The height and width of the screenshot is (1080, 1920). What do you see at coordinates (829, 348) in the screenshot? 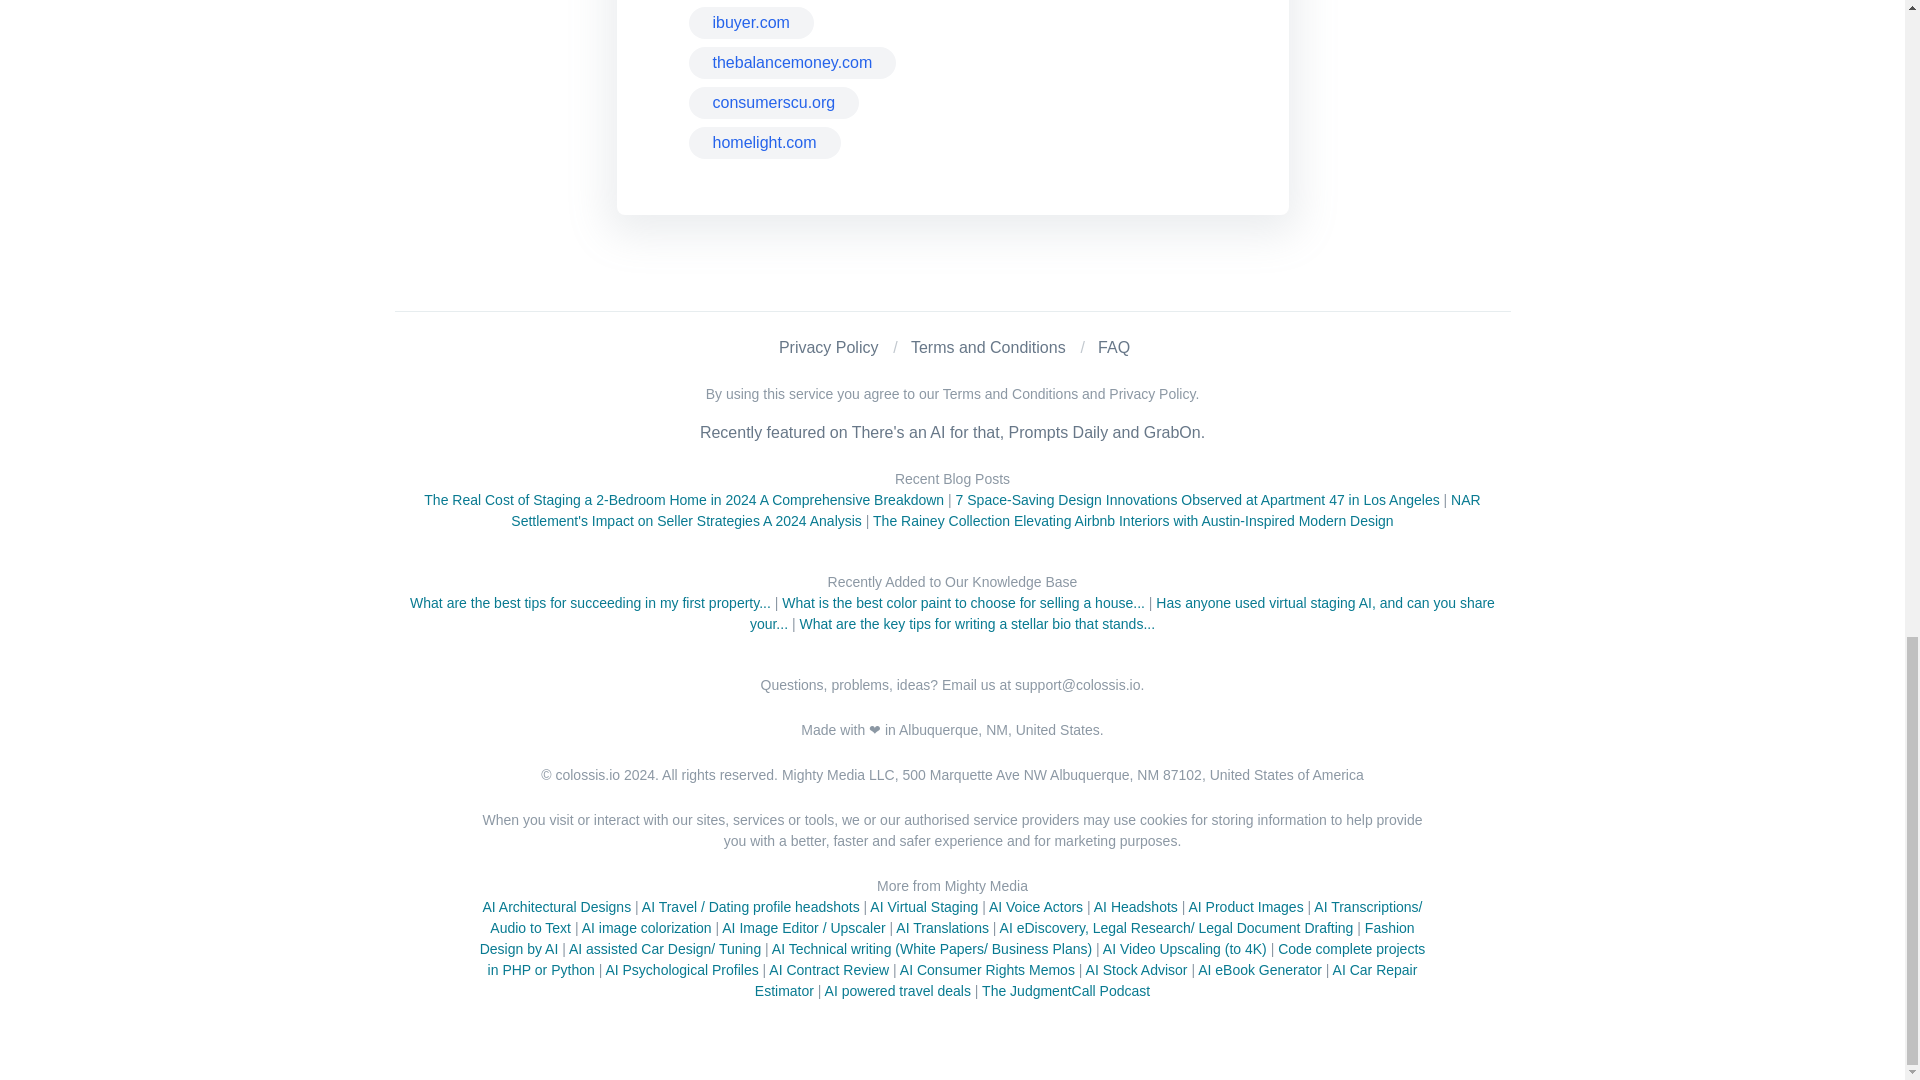
I see `Privacy Policy` at bounding box center [829, 348].